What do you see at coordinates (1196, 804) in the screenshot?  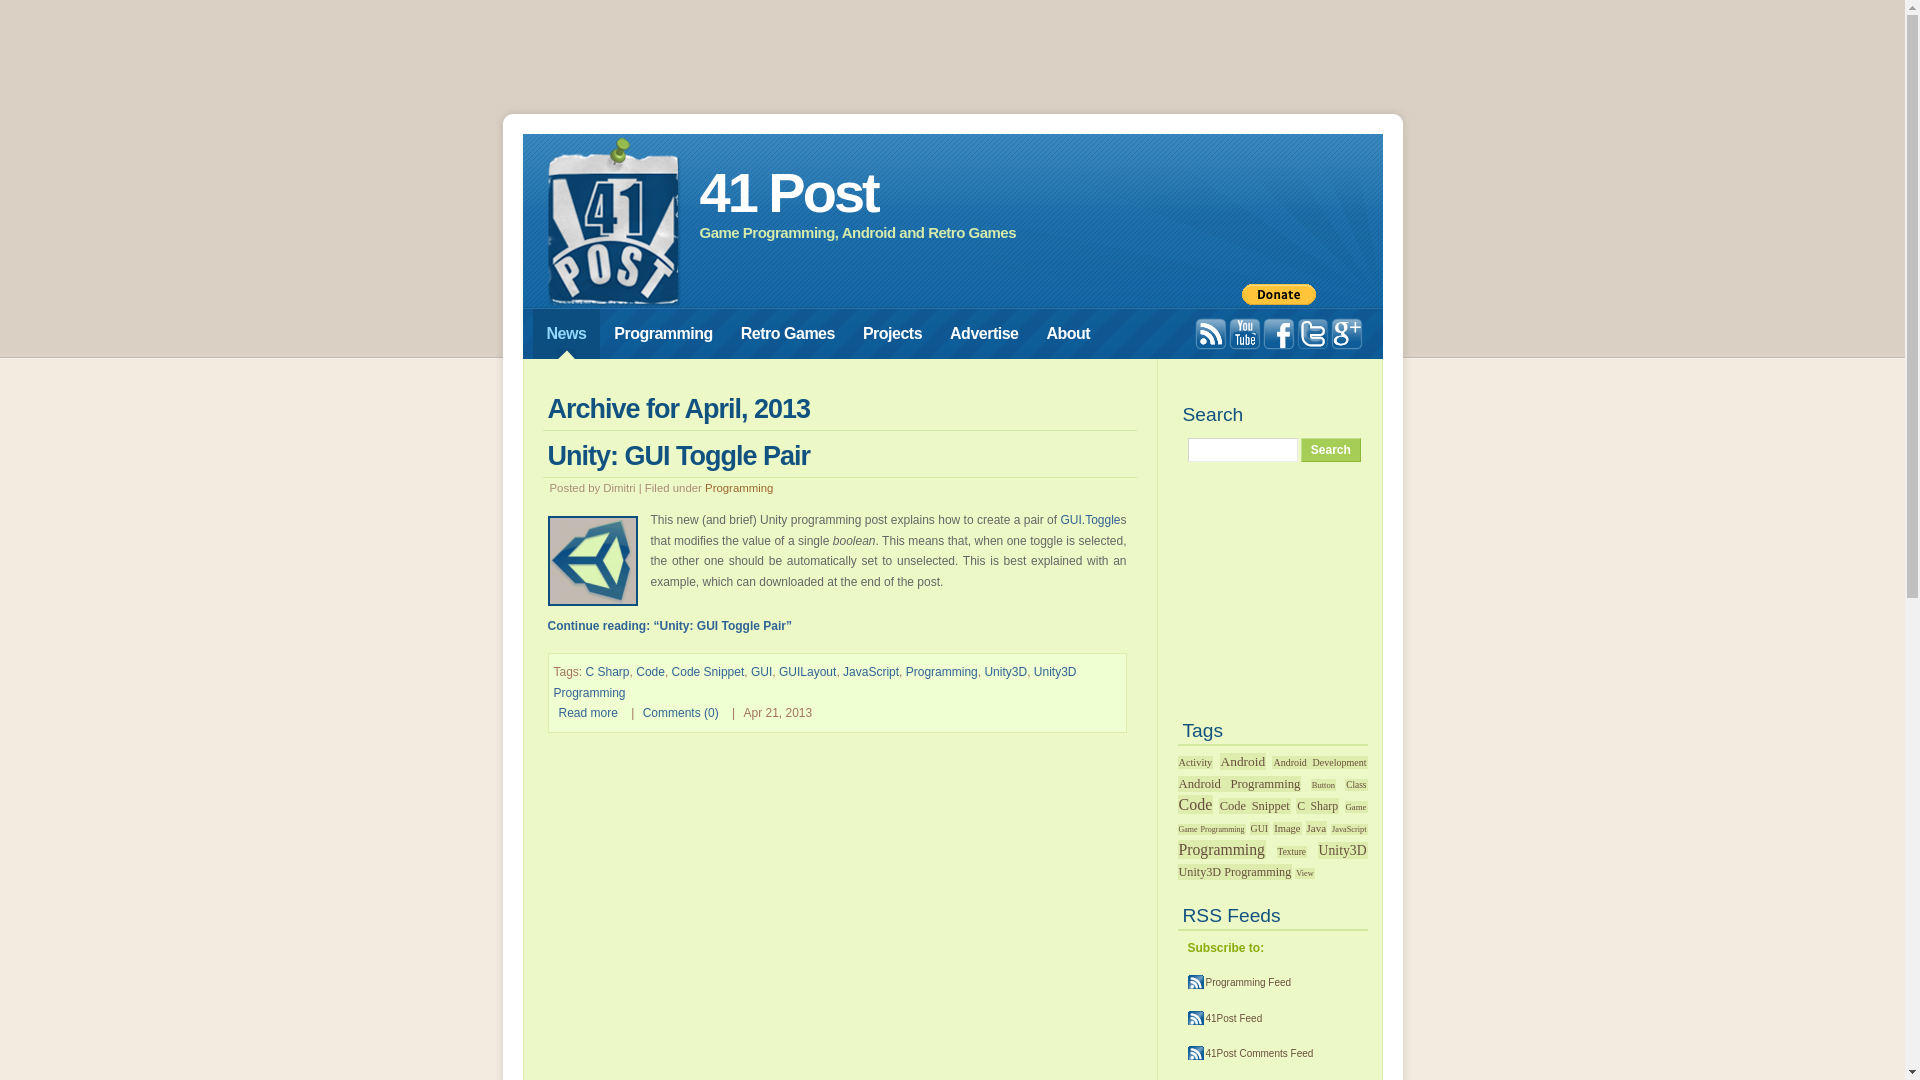 I see `Code` at bounding box center [1196, 804].